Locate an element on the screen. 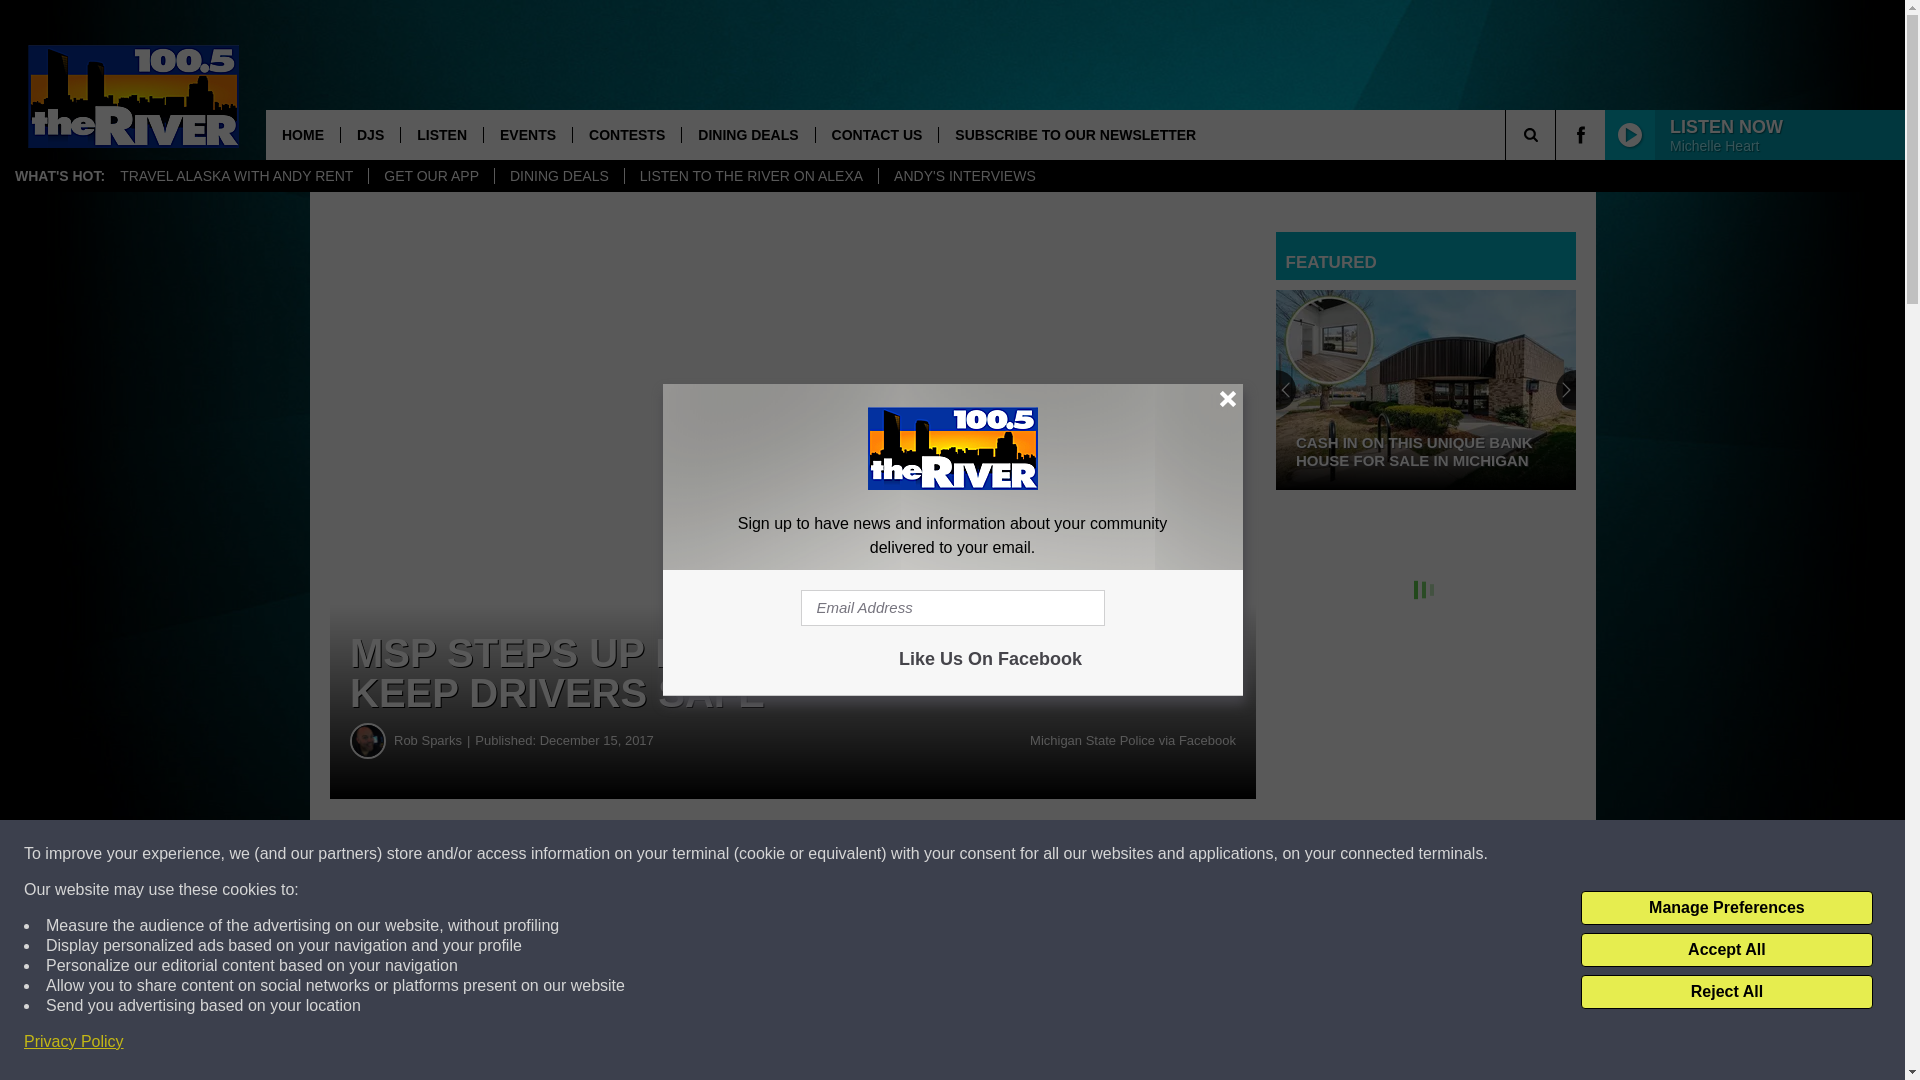  SEARCH is located at coordinates (1558, 134).